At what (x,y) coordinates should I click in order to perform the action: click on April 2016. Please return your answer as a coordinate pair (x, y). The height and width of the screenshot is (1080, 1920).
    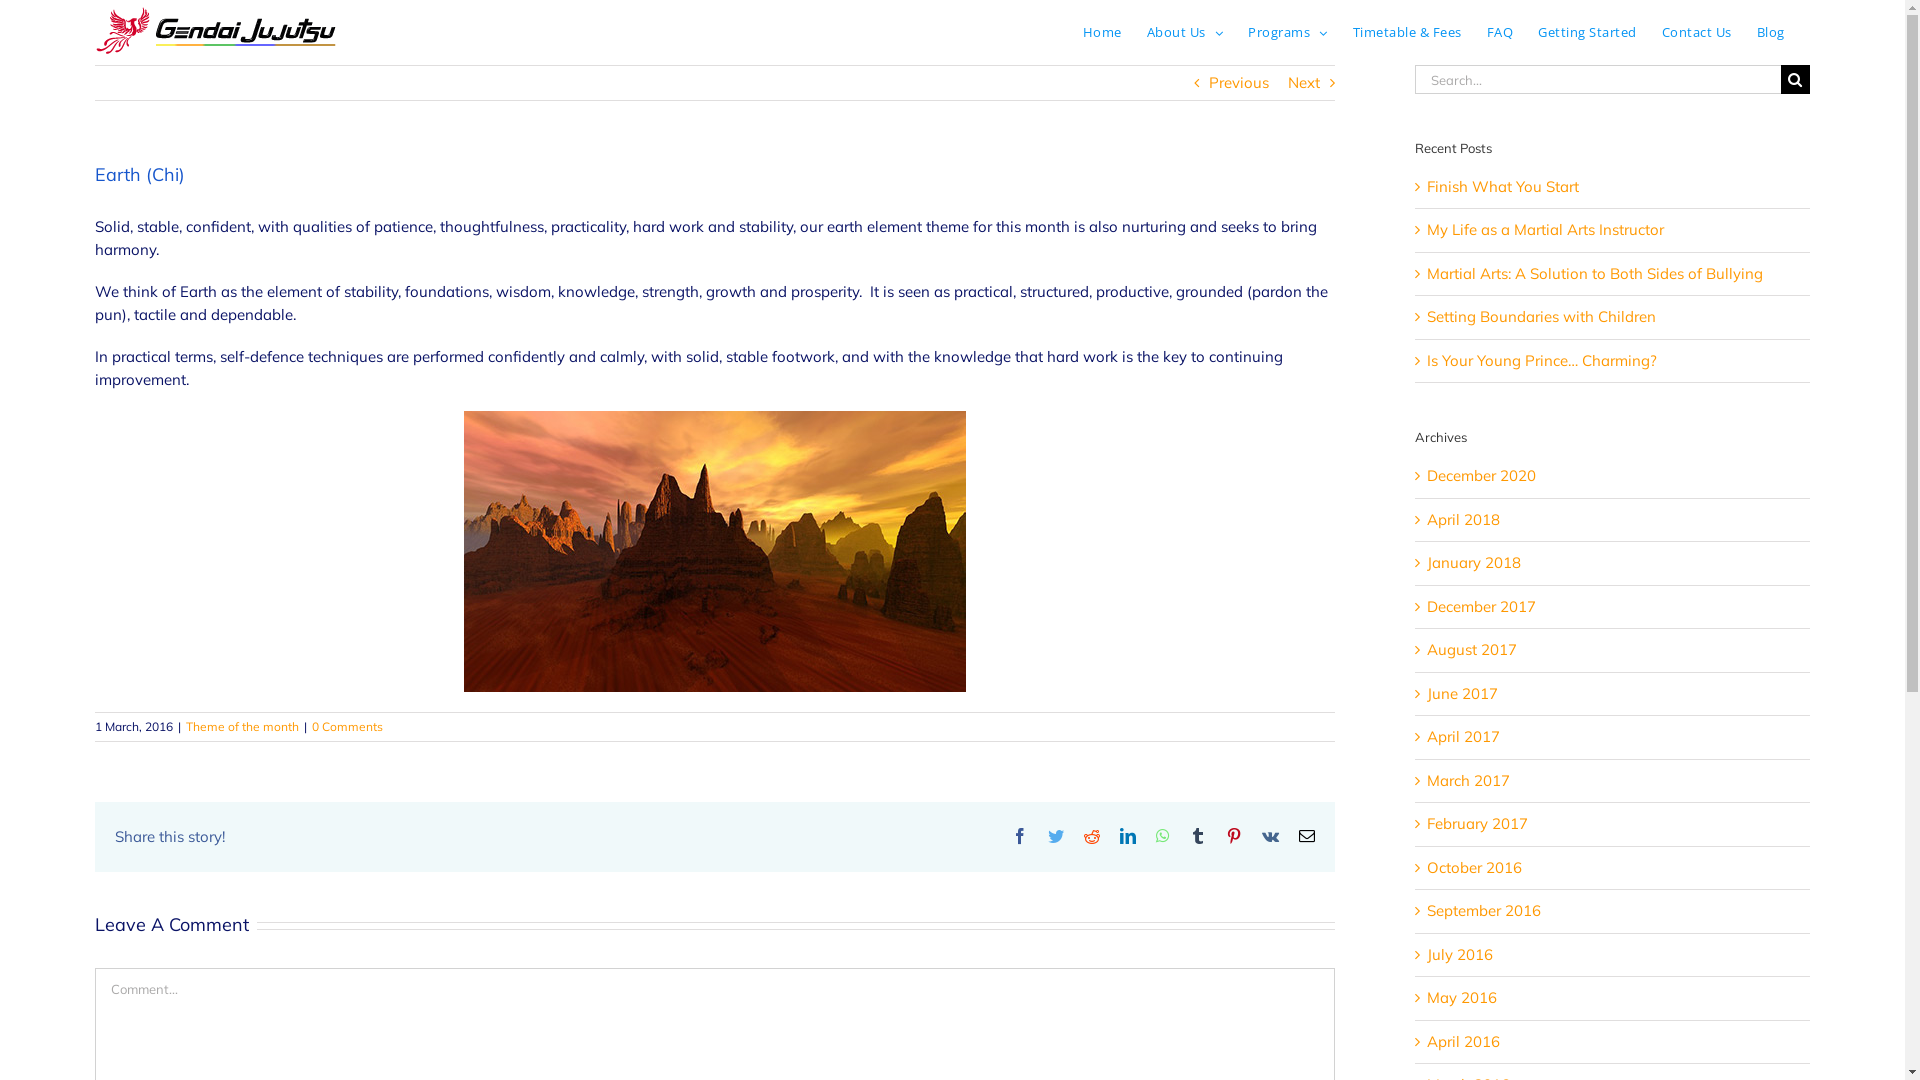
    Looking at the image, I should click on (1464, 1042).